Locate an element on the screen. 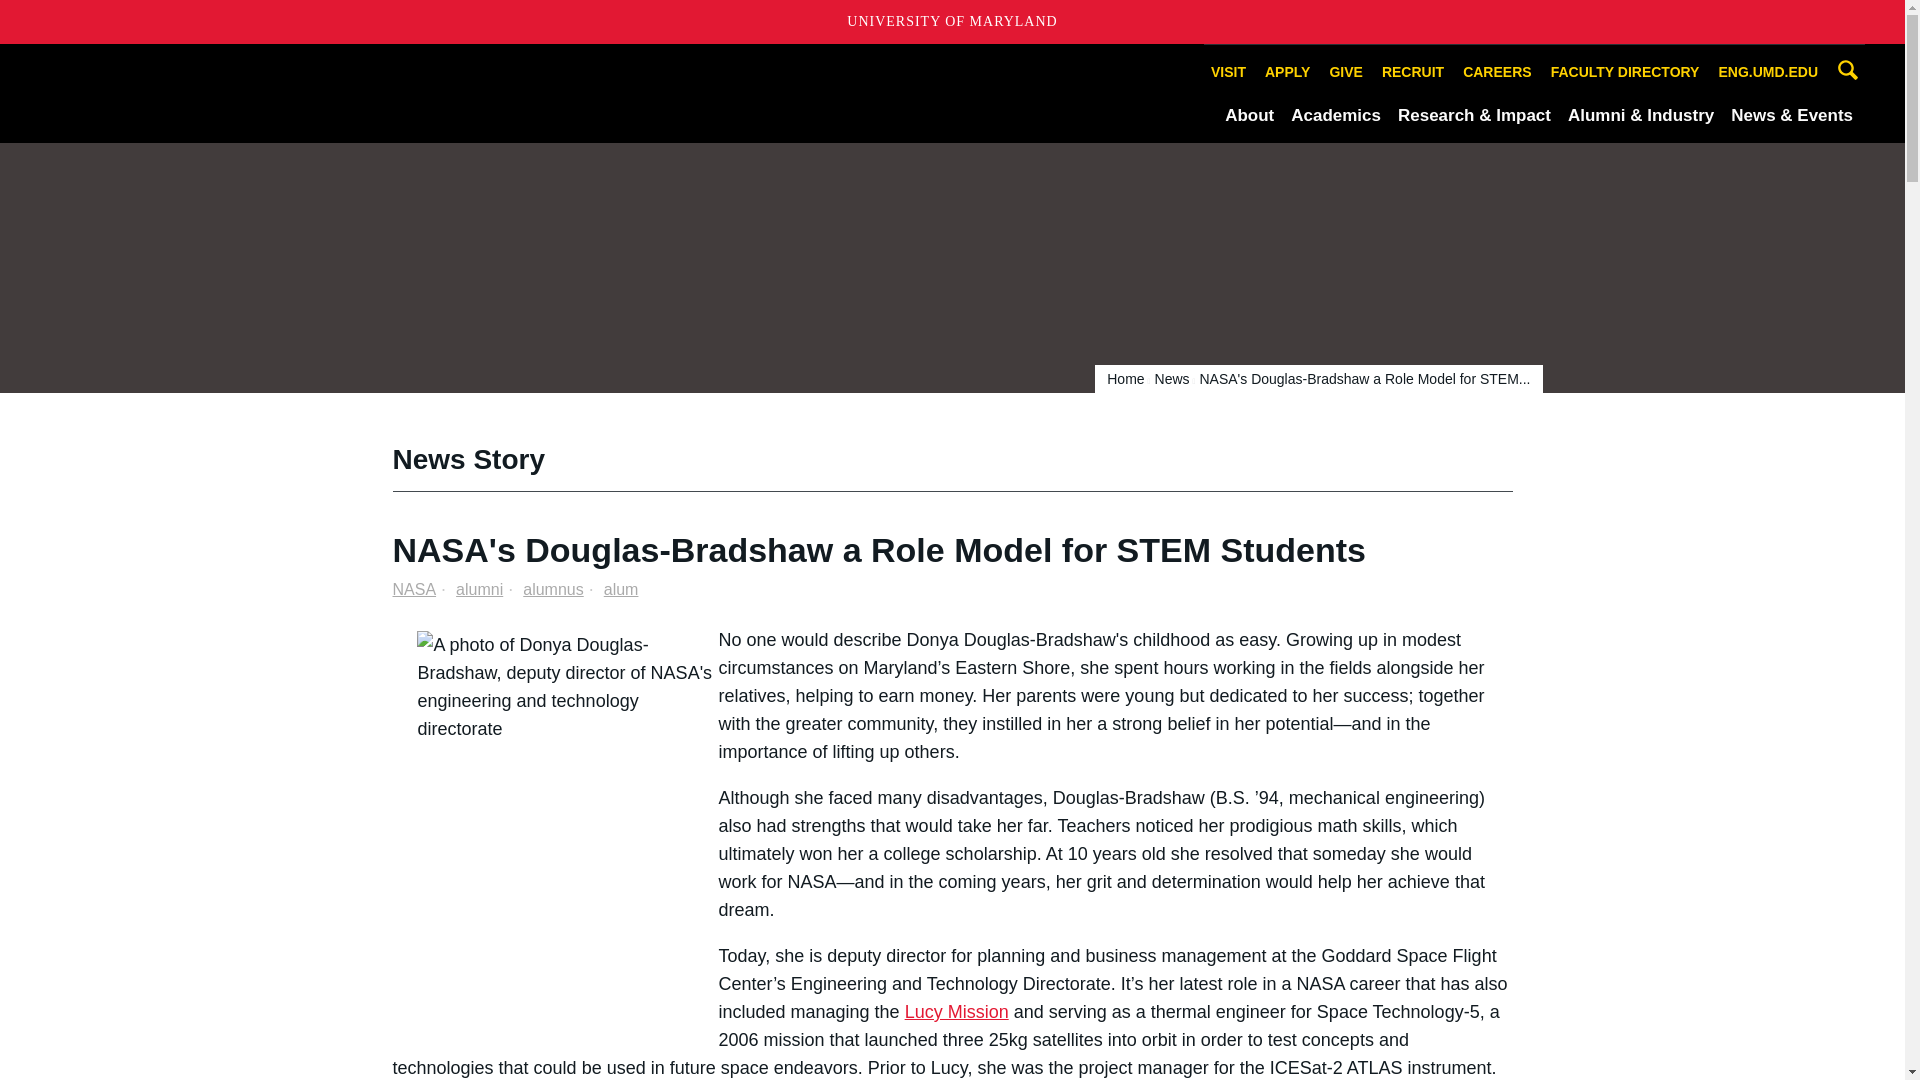  APPLY is located at coordinates (1287, 72).